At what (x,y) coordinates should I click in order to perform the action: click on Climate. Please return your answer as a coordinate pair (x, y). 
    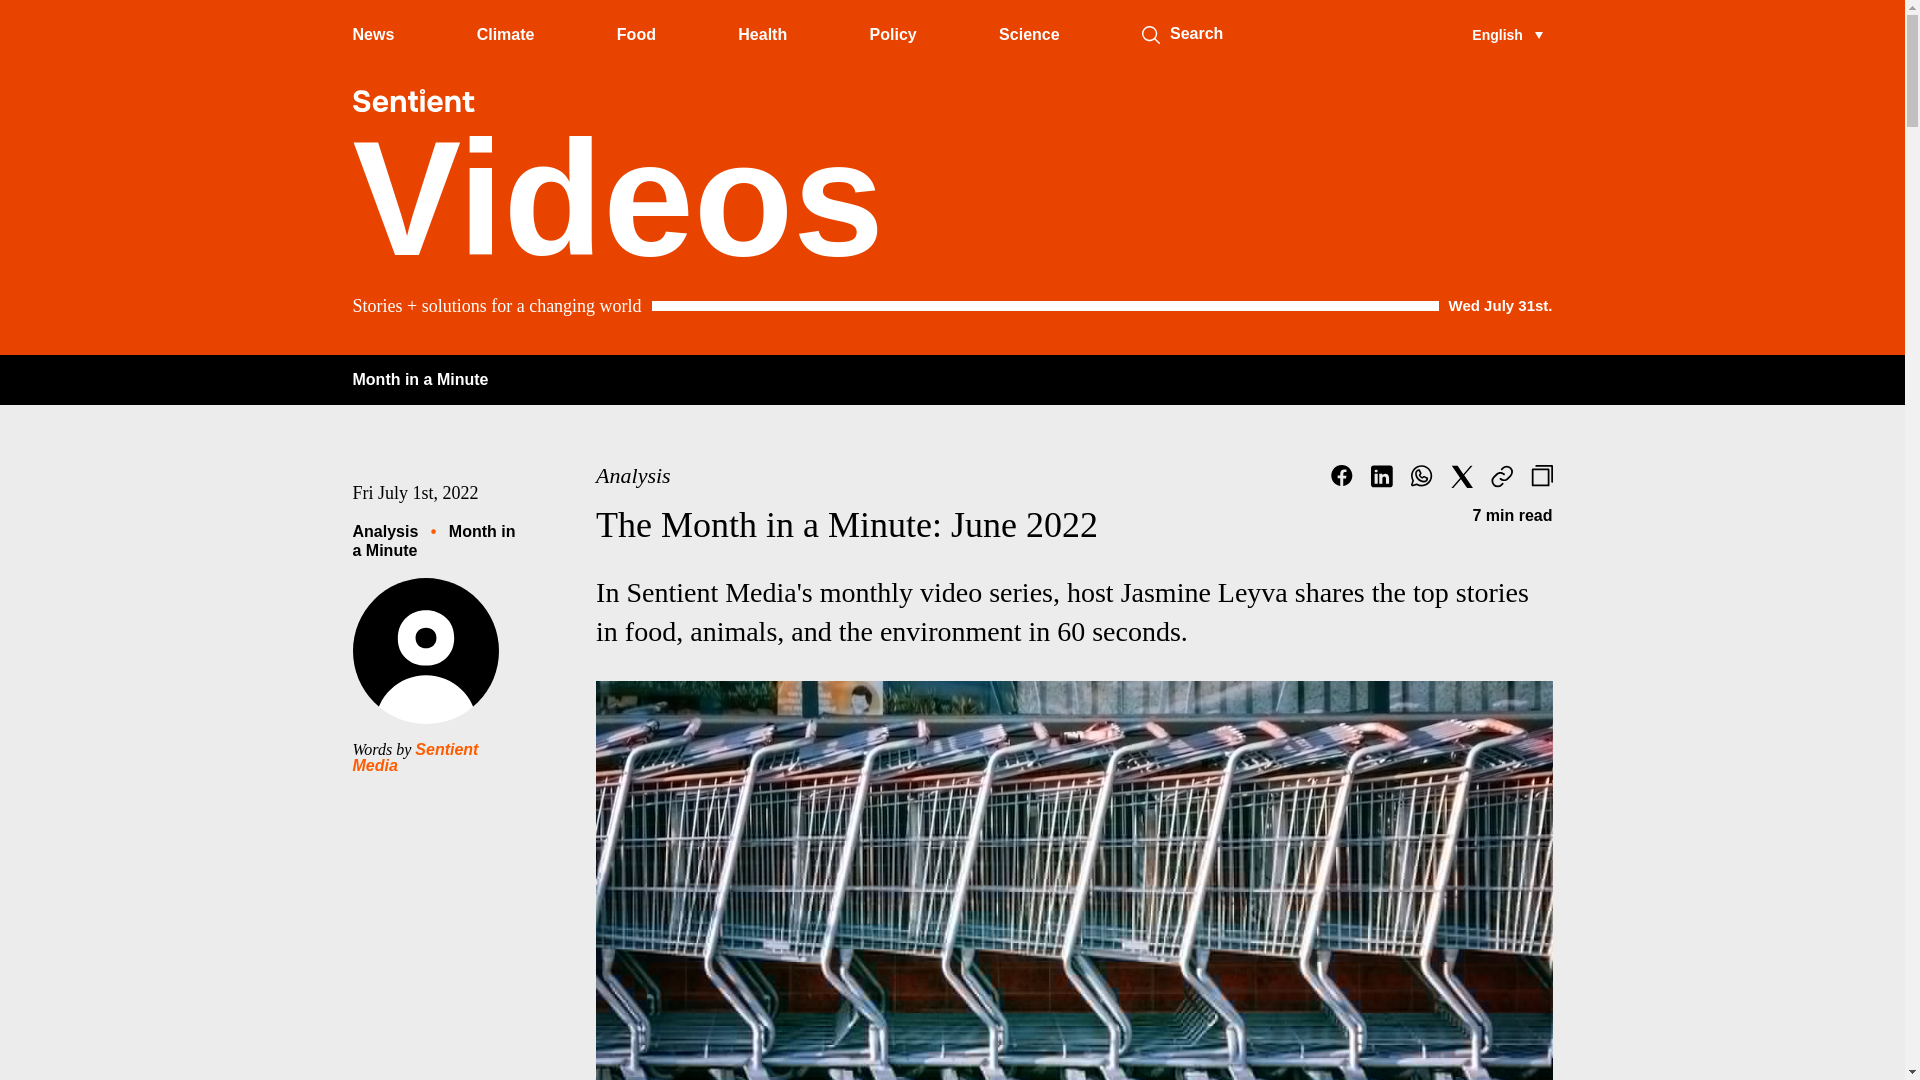
    Looking at the image, I should click on (506, 34).